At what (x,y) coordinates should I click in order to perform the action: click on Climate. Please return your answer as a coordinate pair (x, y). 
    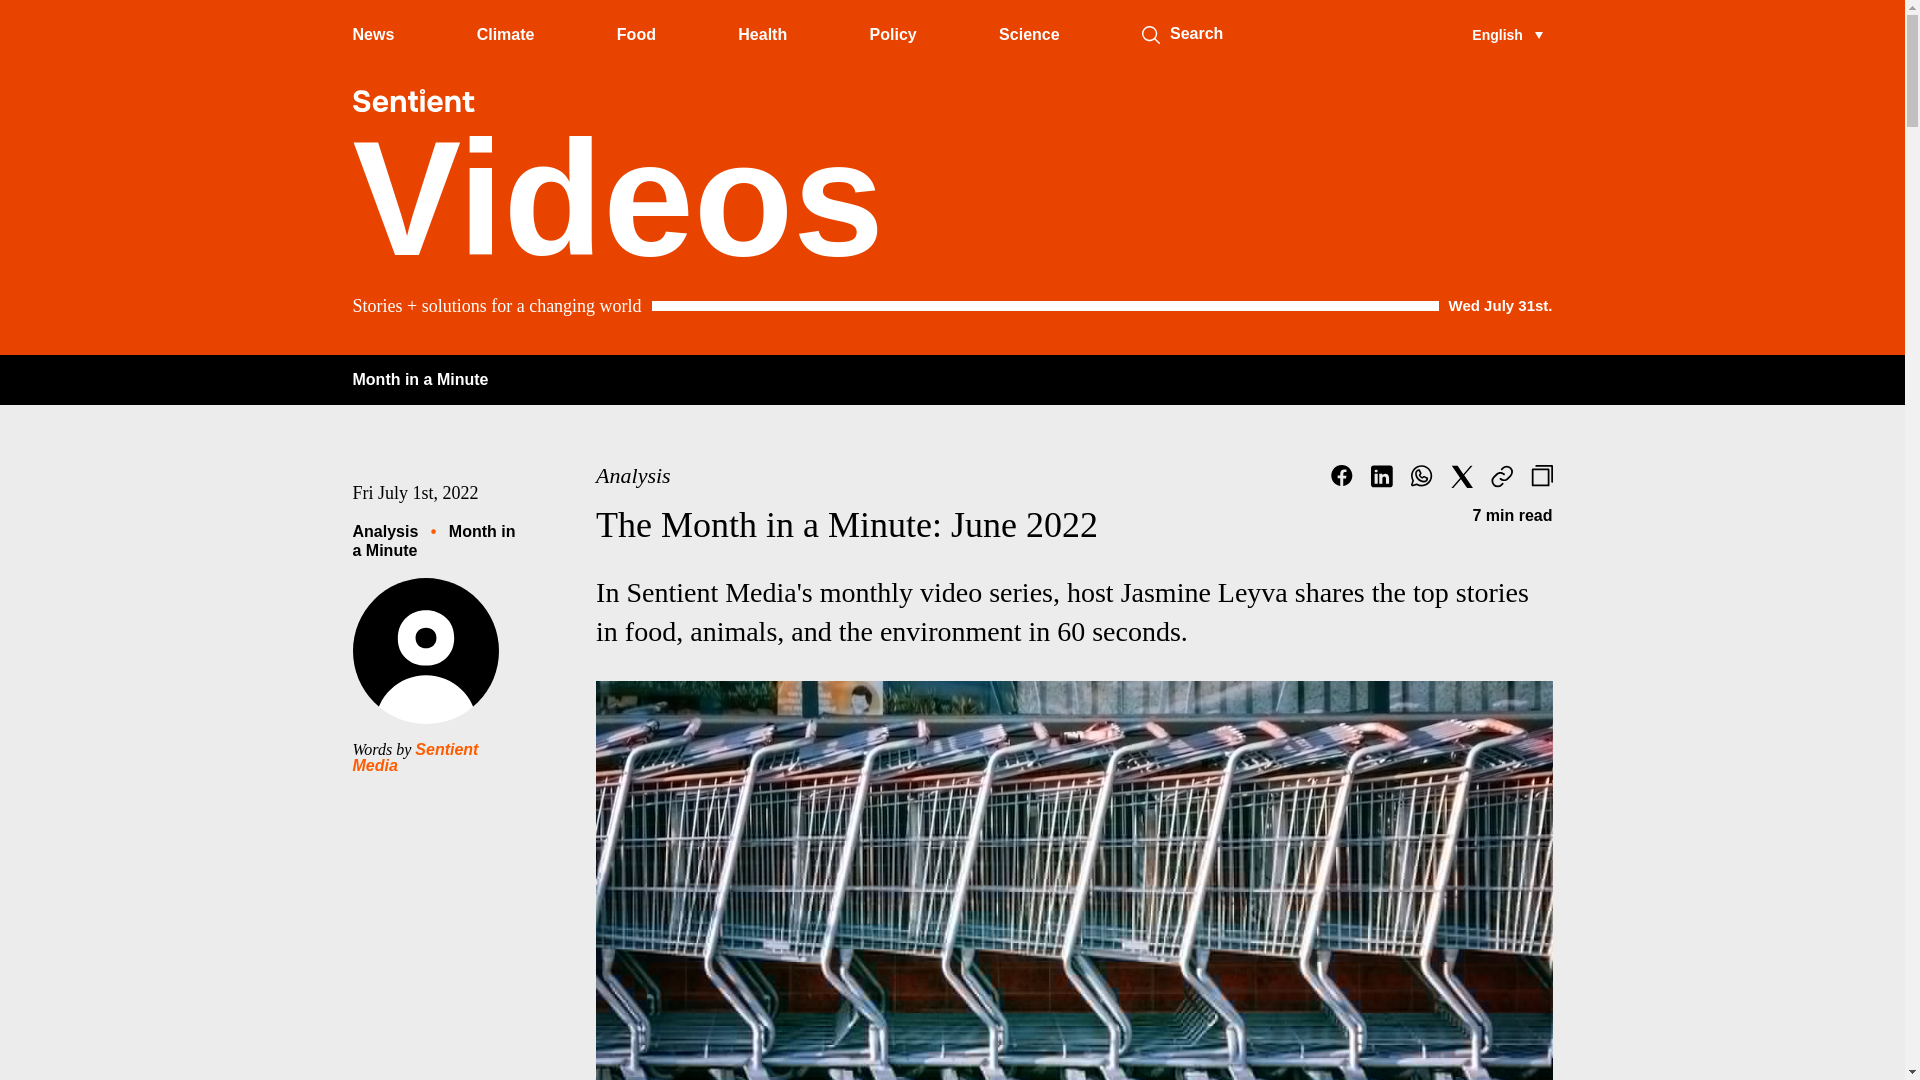
    Looking at the image, I should click on (506, 34).